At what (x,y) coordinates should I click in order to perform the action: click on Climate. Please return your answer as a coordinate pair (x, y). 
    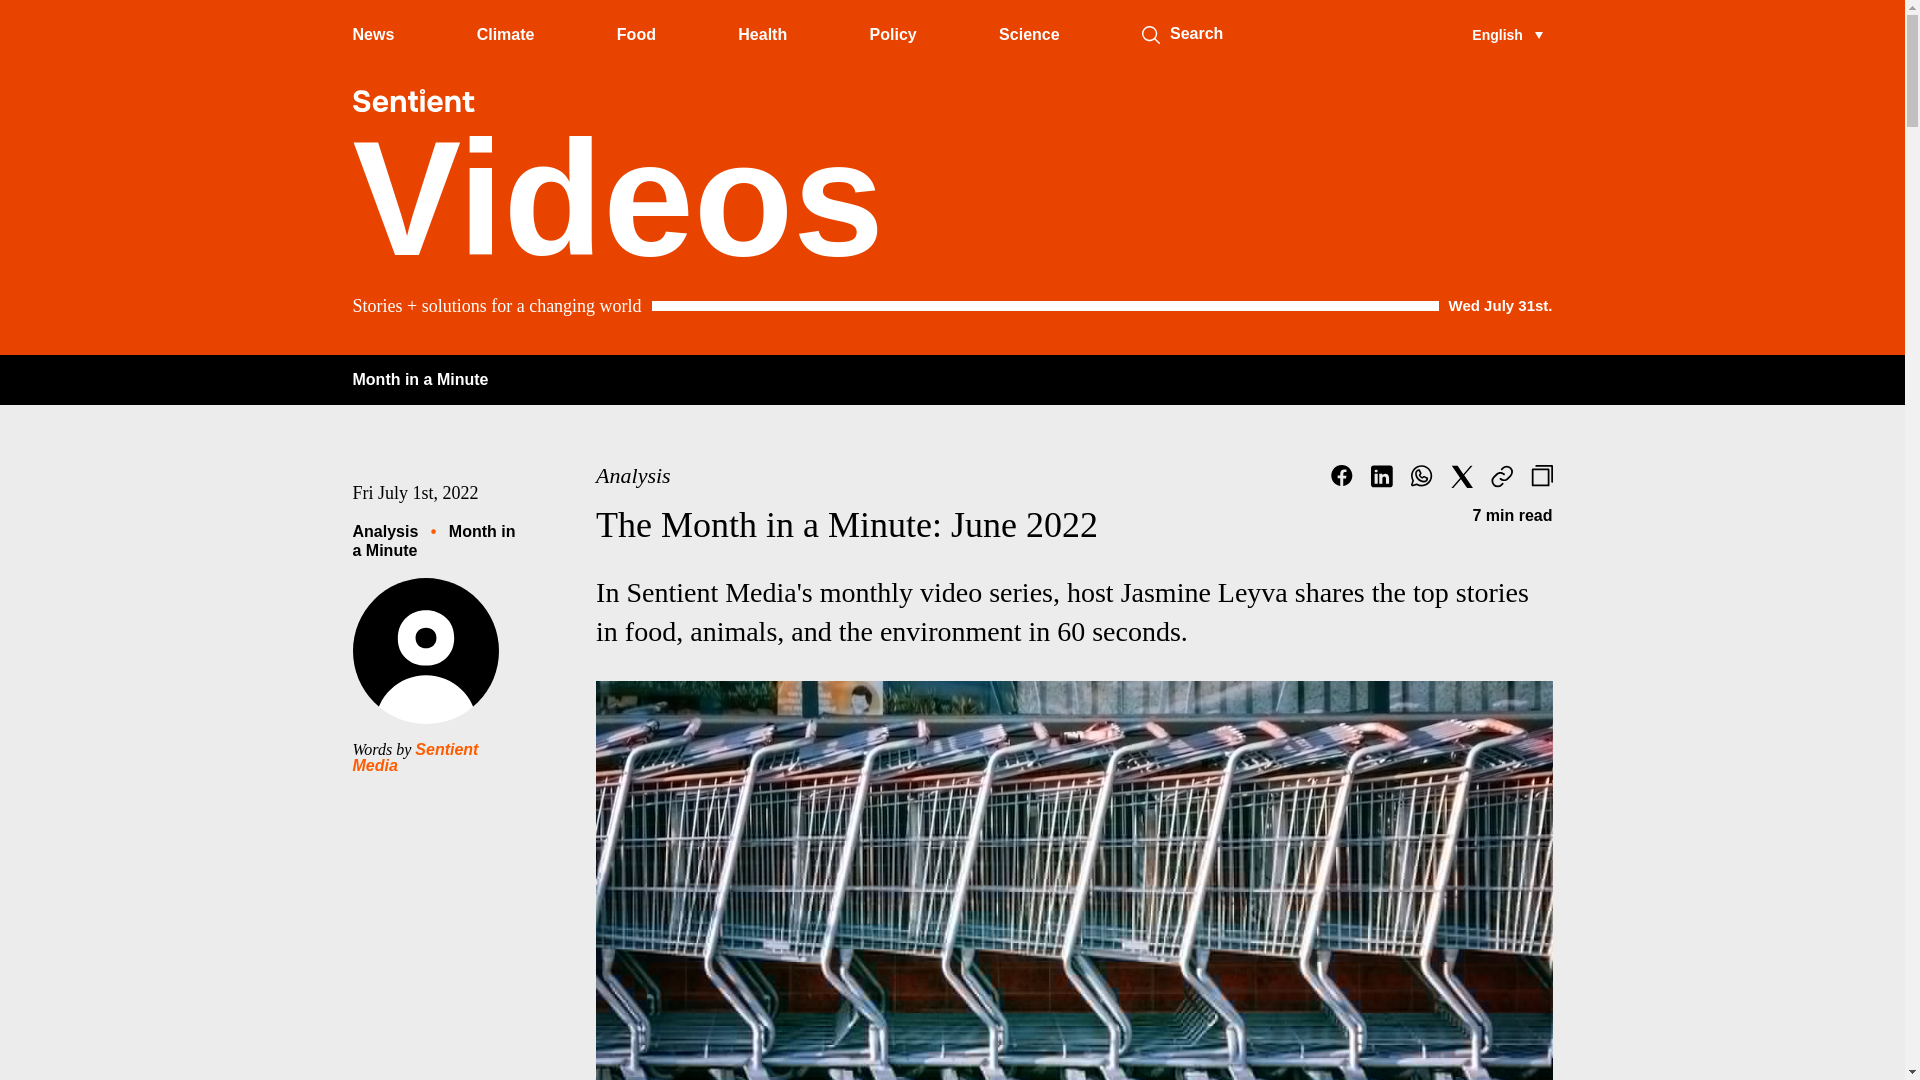
    Looking at the image, I should click on (506, 34).